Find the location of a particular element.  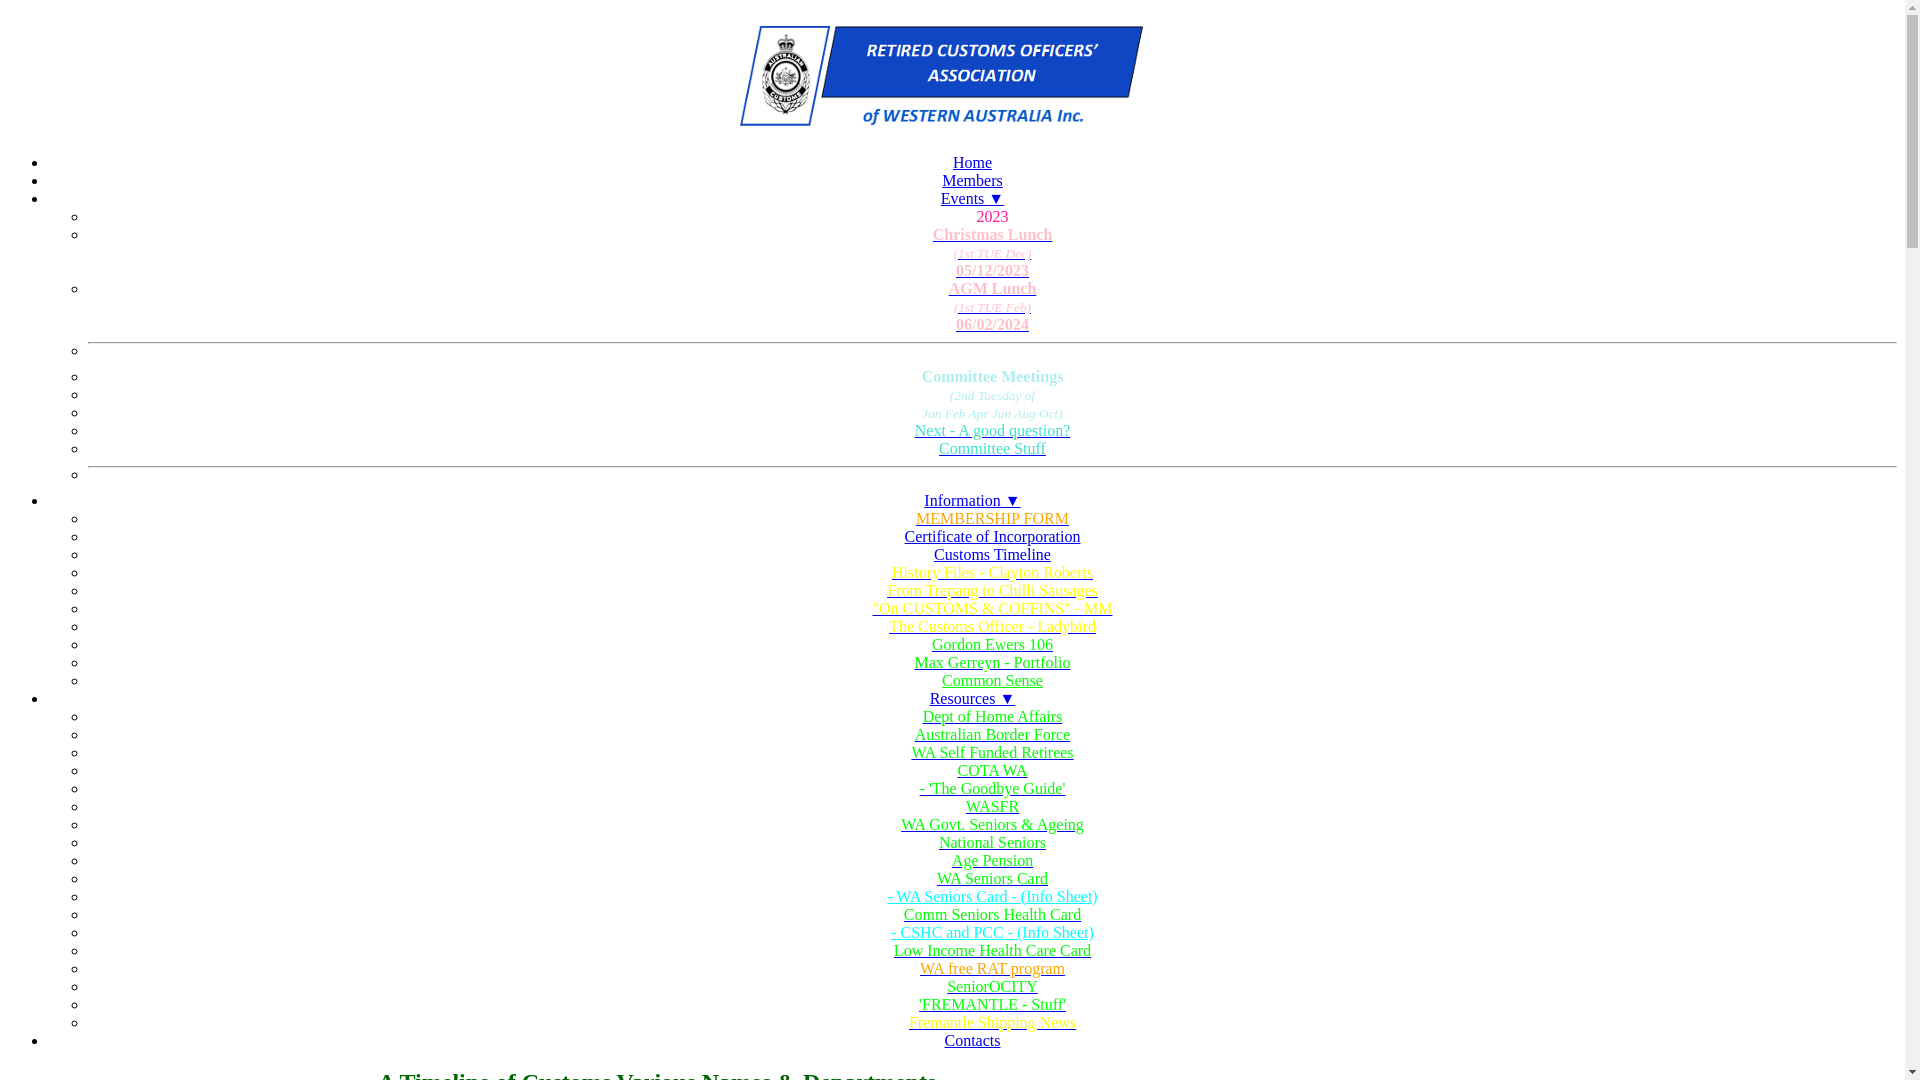

Contacts is located at coordinates (972, 1040).